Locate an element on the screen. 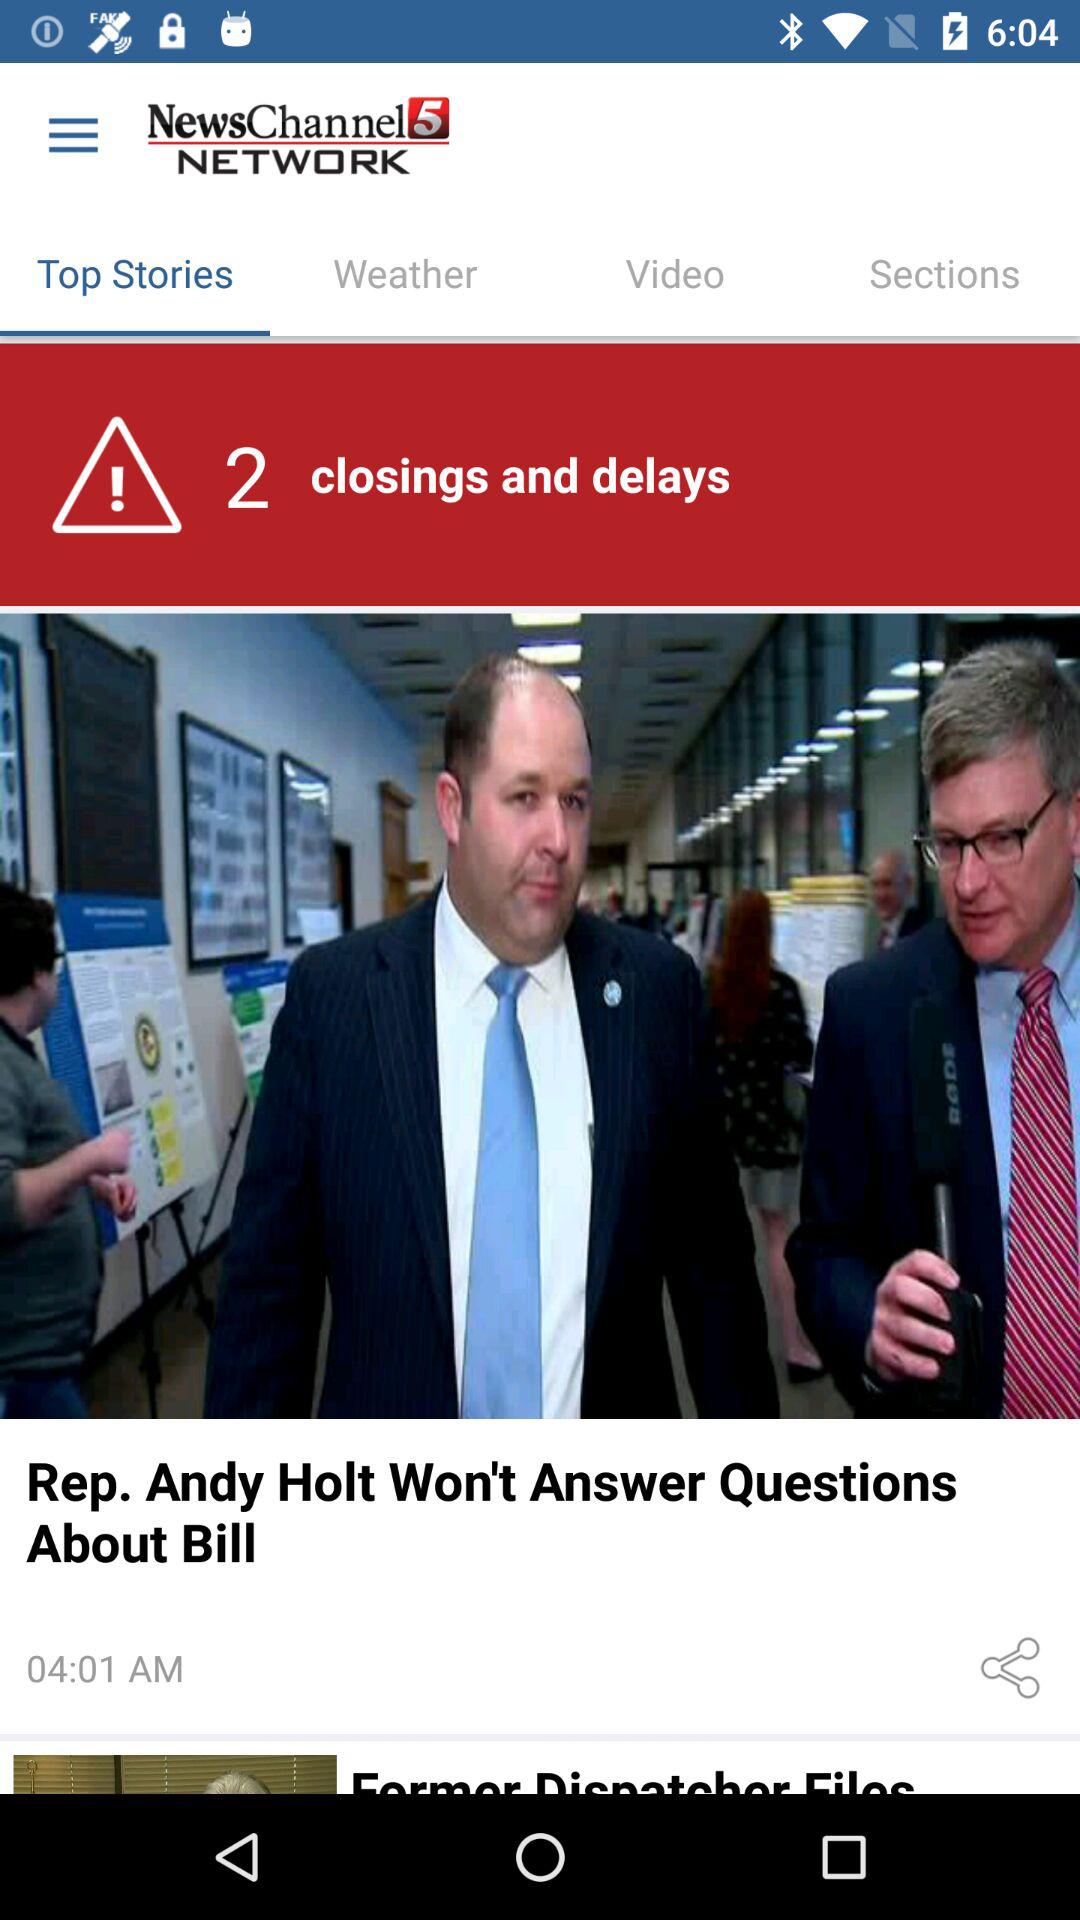 This screenshot has width=1080, height=1920. tap the icon above top stories item is located at coordinates (73, 136).